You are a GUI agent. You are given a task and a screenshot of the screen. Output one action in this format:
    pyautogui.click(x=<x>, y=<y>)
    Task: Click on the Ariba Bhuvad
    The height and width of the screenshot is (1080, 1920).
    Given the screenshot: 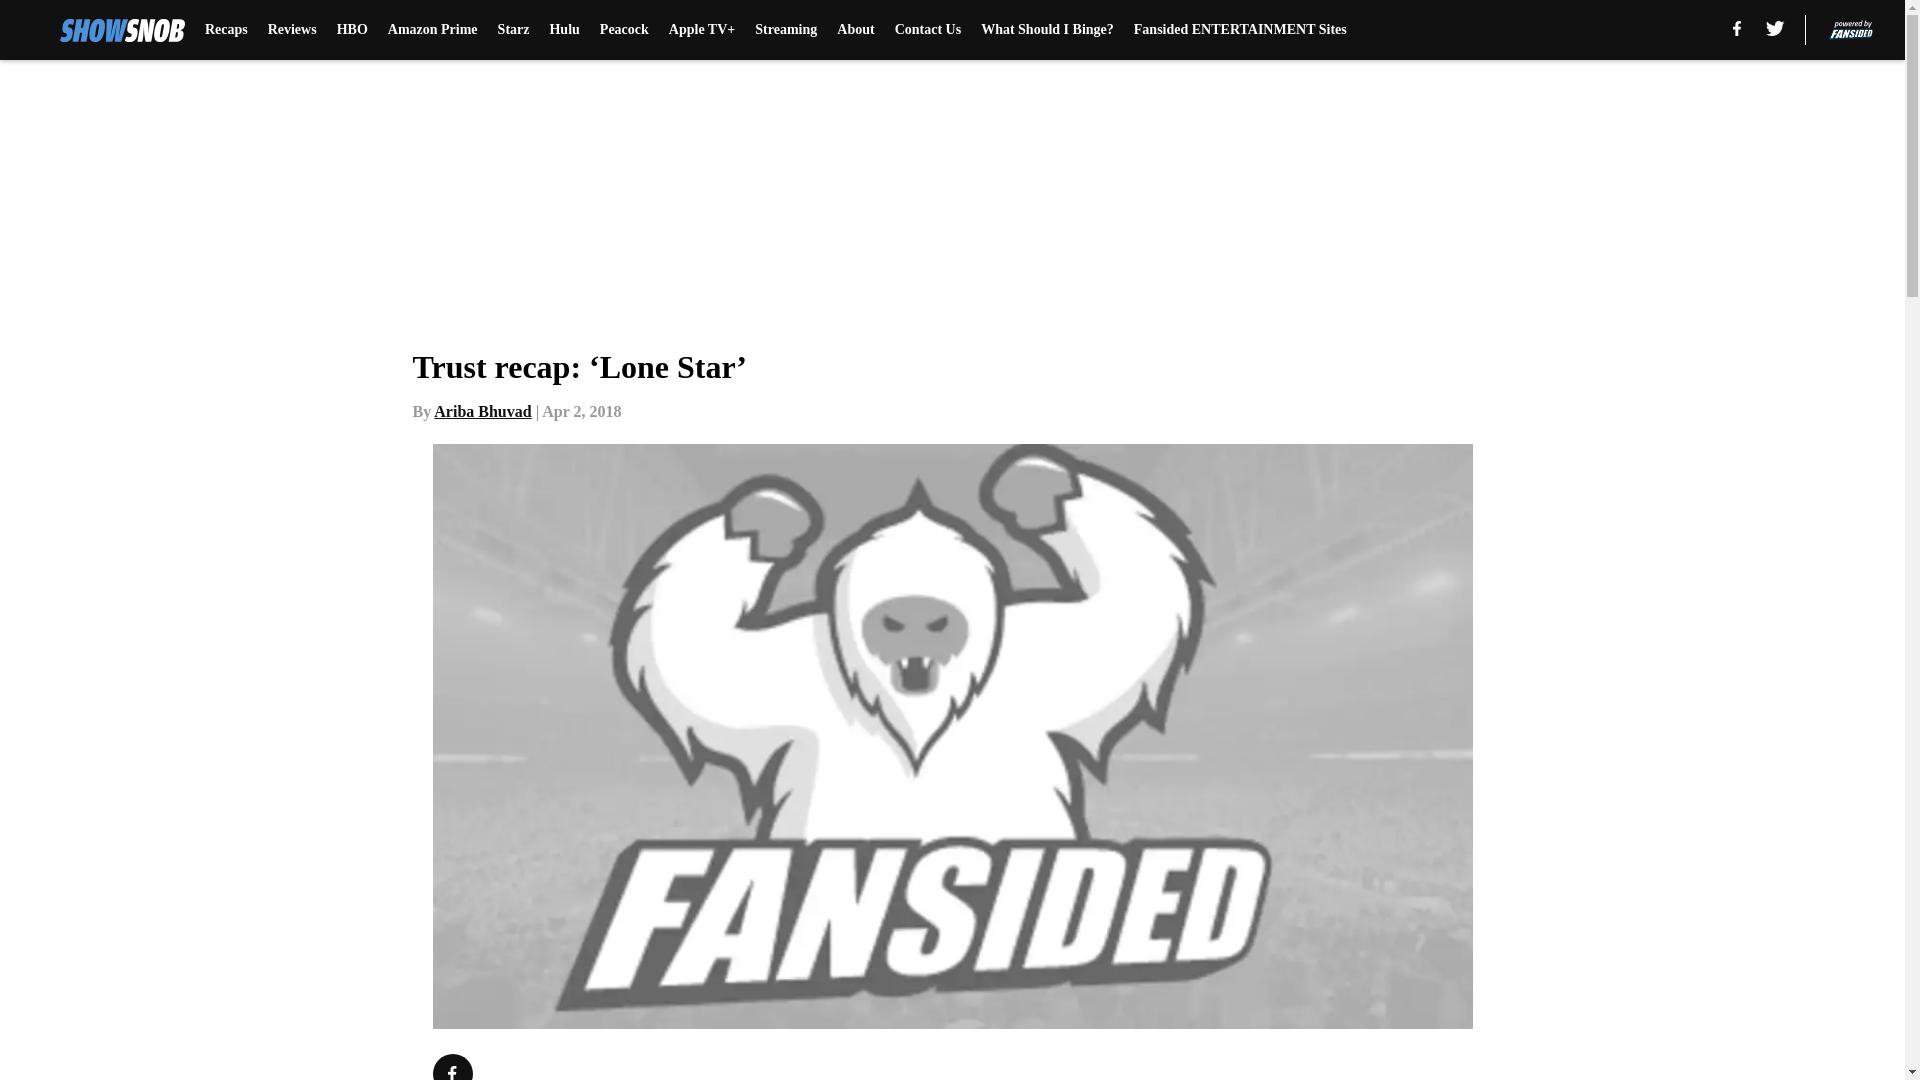 What is the action you would take?
    pyautogui.click(x=482, y=411)
    